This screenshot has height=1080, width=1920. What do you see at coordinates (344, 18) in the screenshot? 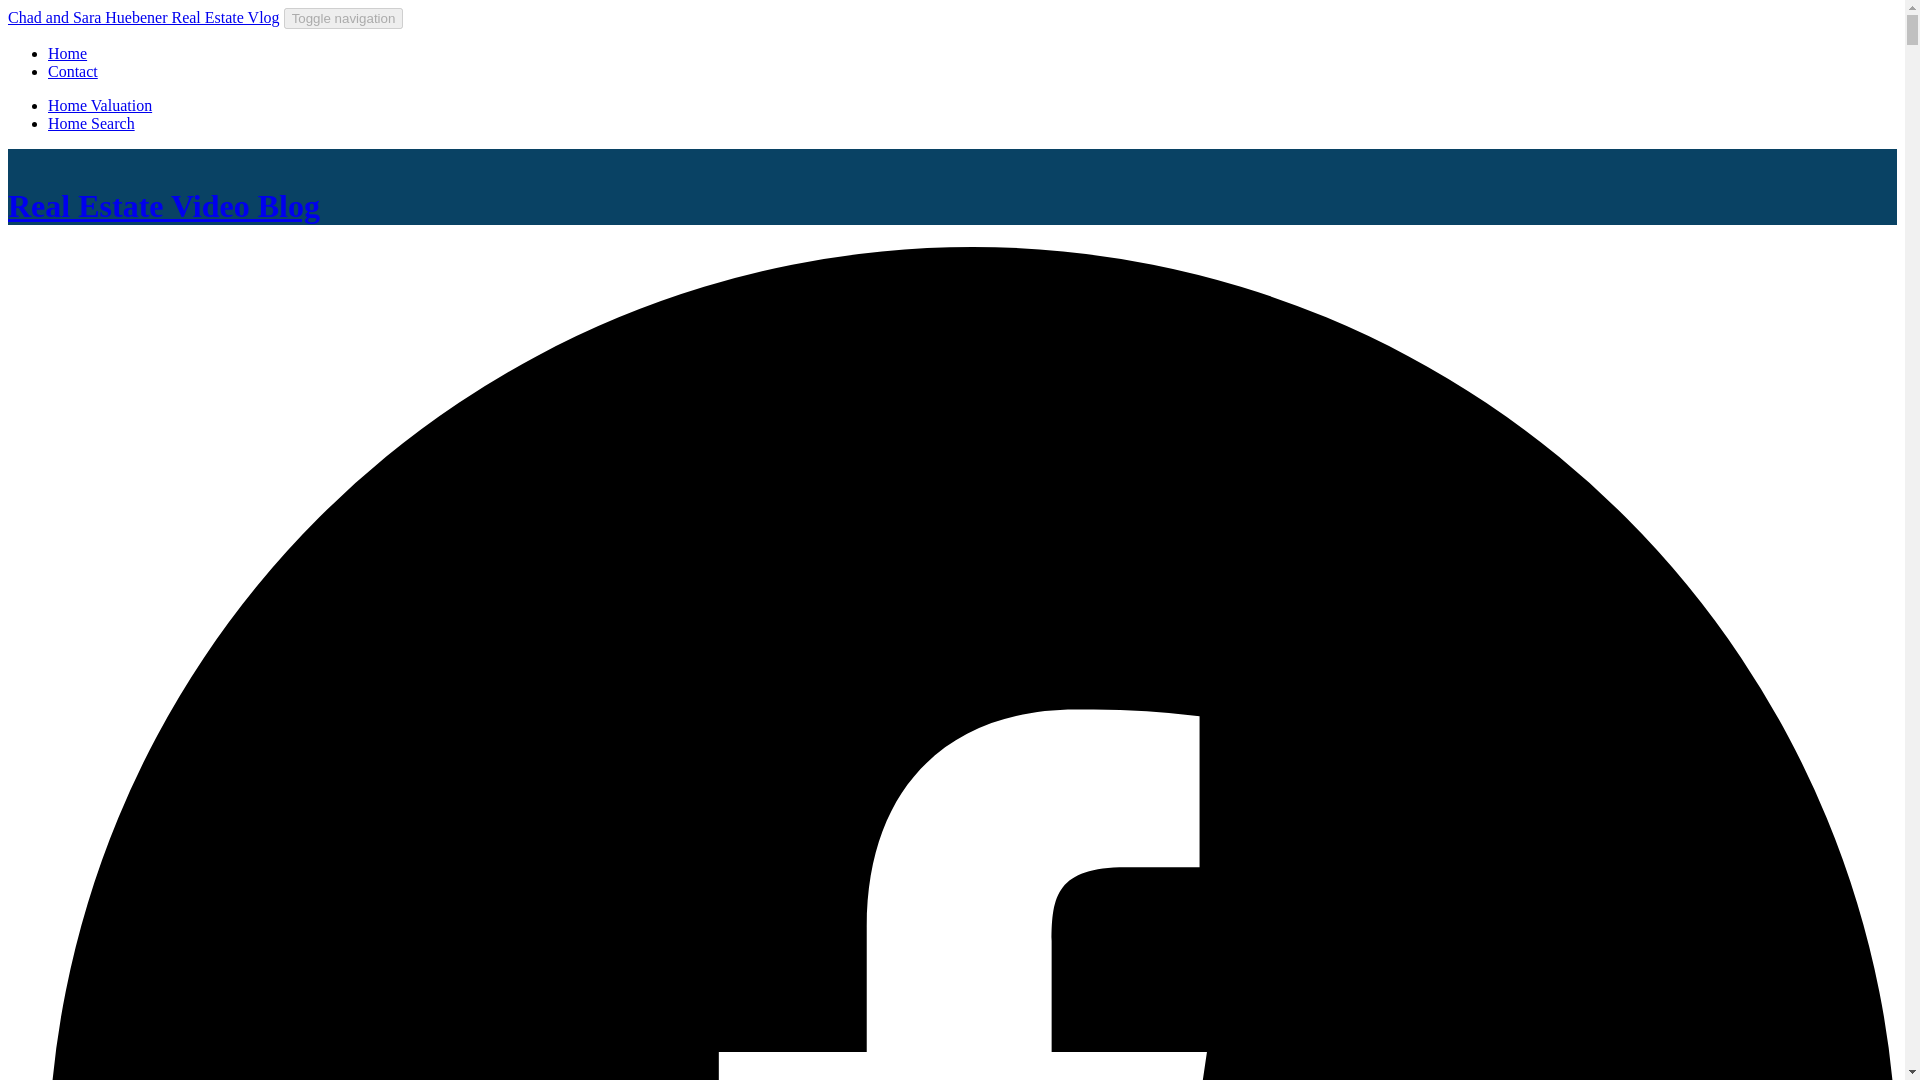
I see `Toggle navigation` at bounding box center [344, 18].